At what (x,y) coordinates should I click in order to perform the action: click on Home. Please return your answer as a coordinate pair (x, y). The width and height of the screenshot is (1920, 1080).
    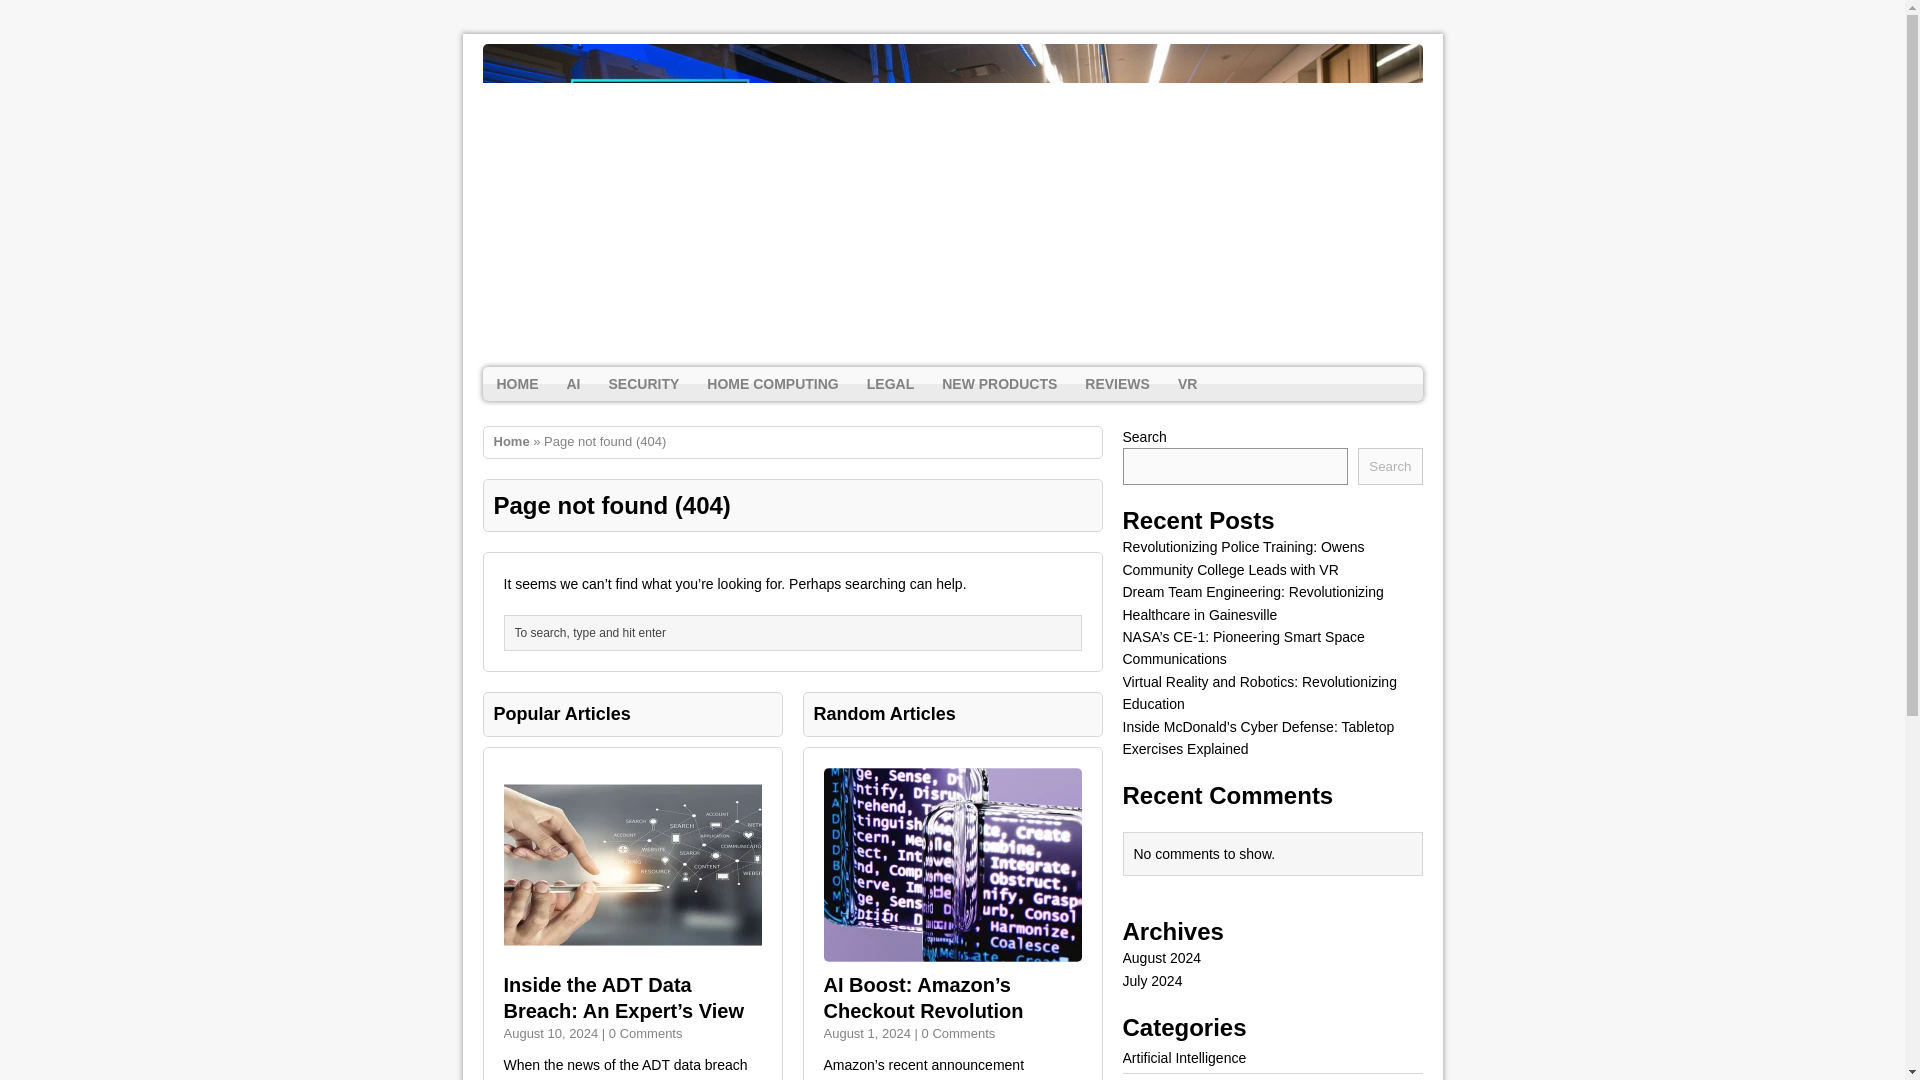
    Looking at the image, I should click on (511, 442).